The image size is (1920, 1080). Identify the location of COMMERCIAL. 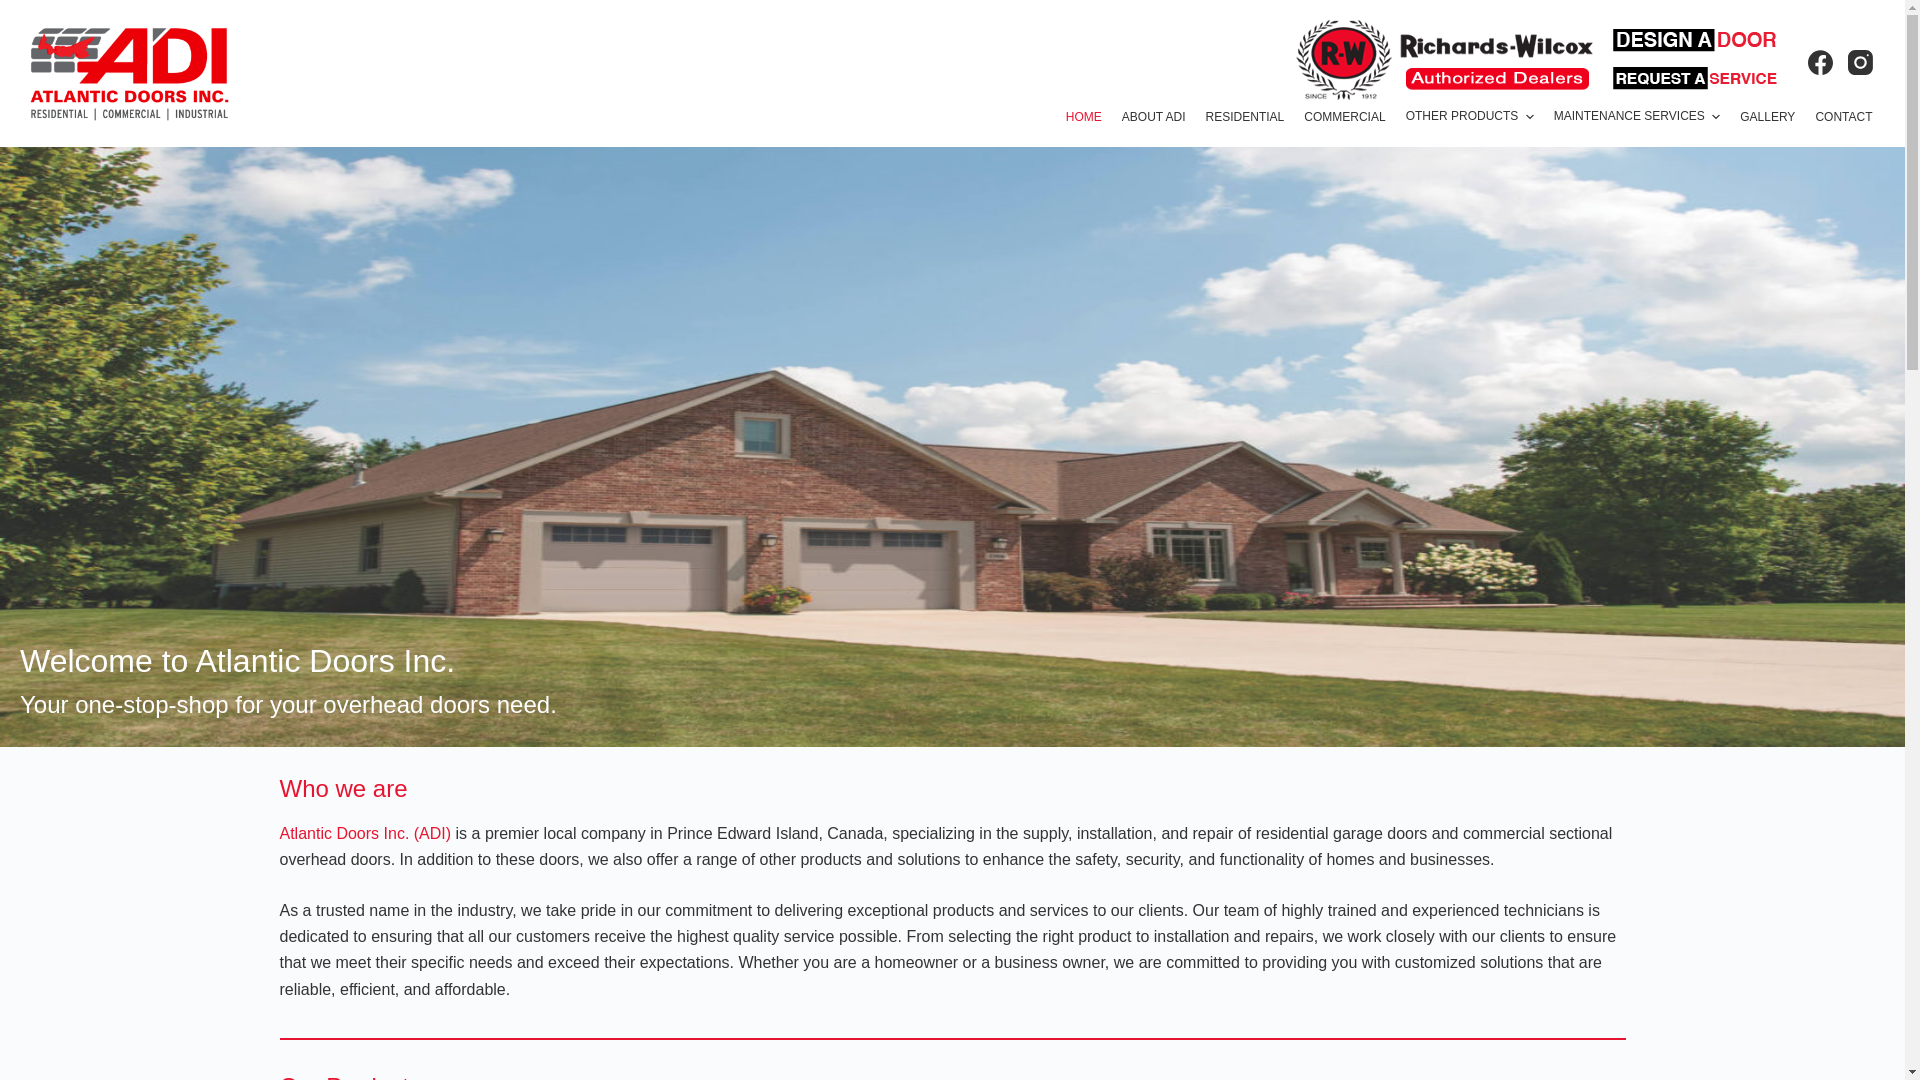
(1344, 118).